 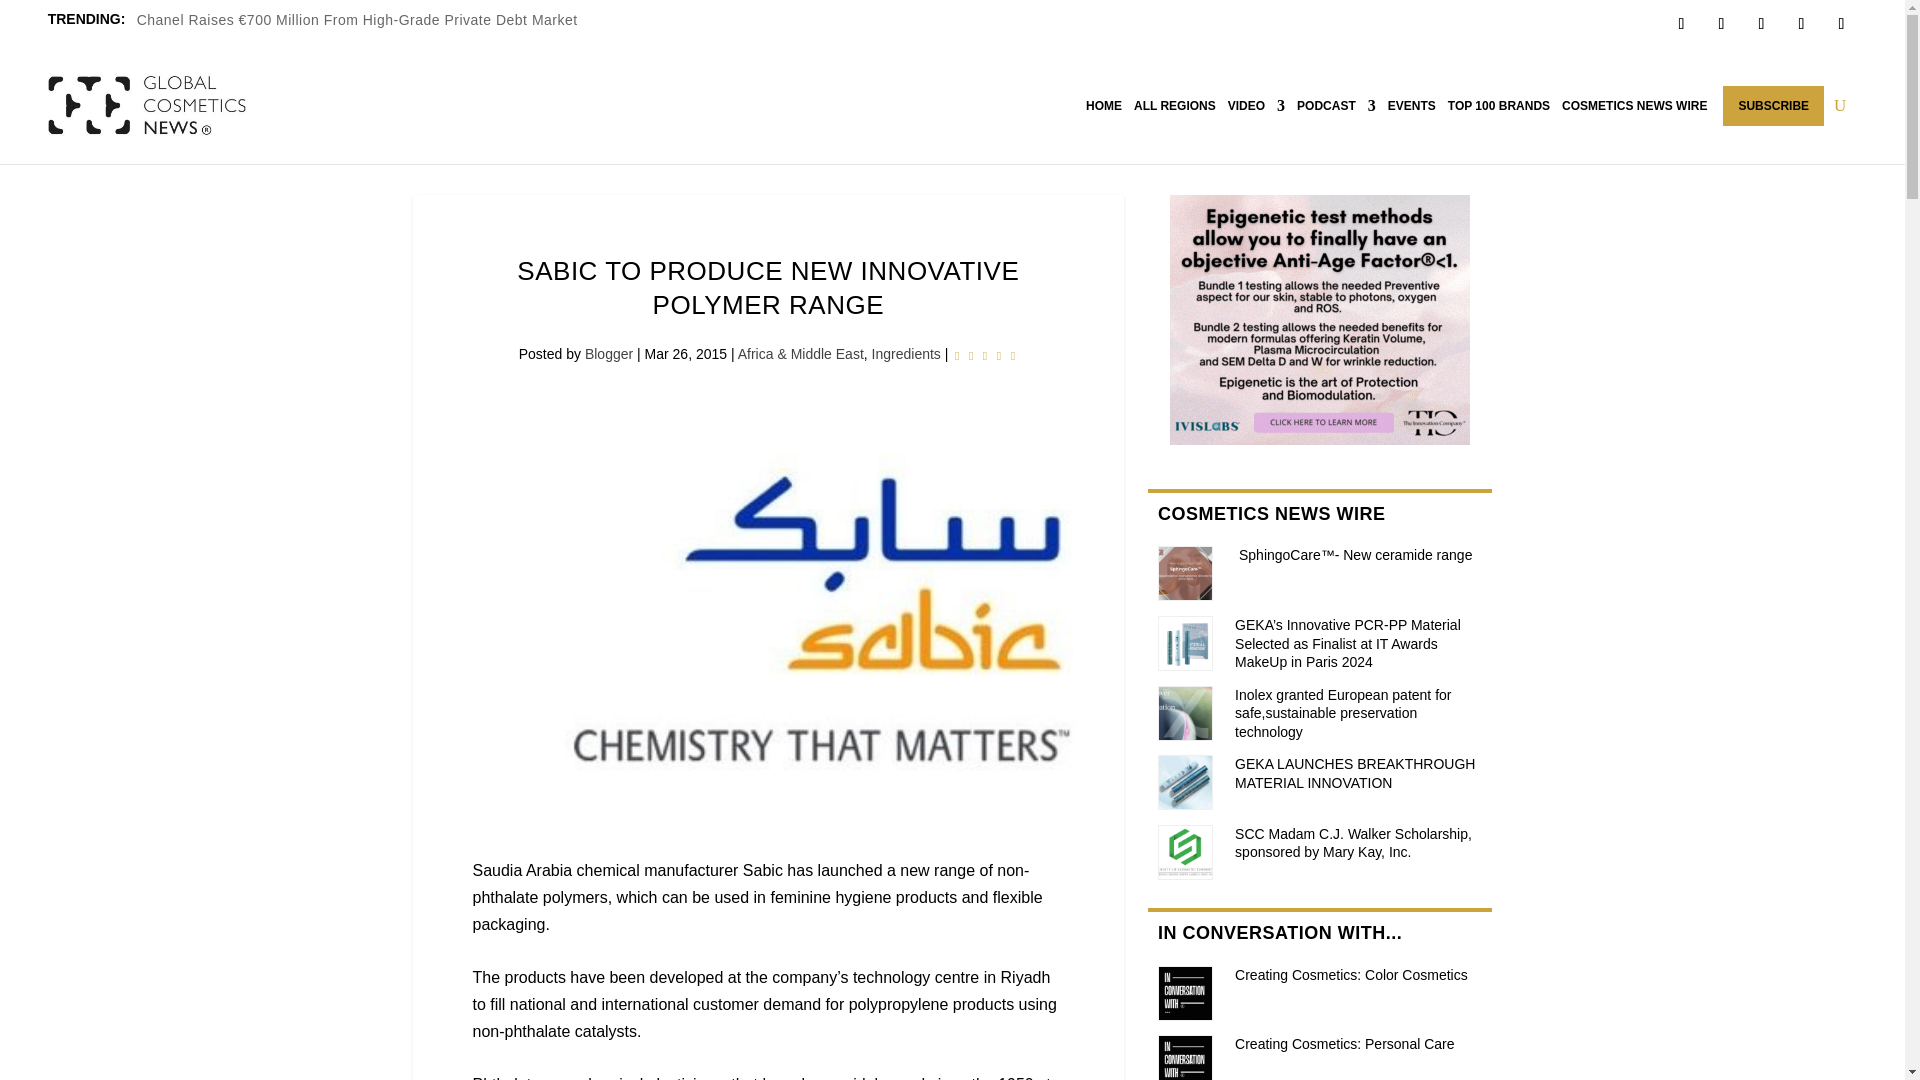 I want to click on PODCAST, so click(x=1336, y=106).